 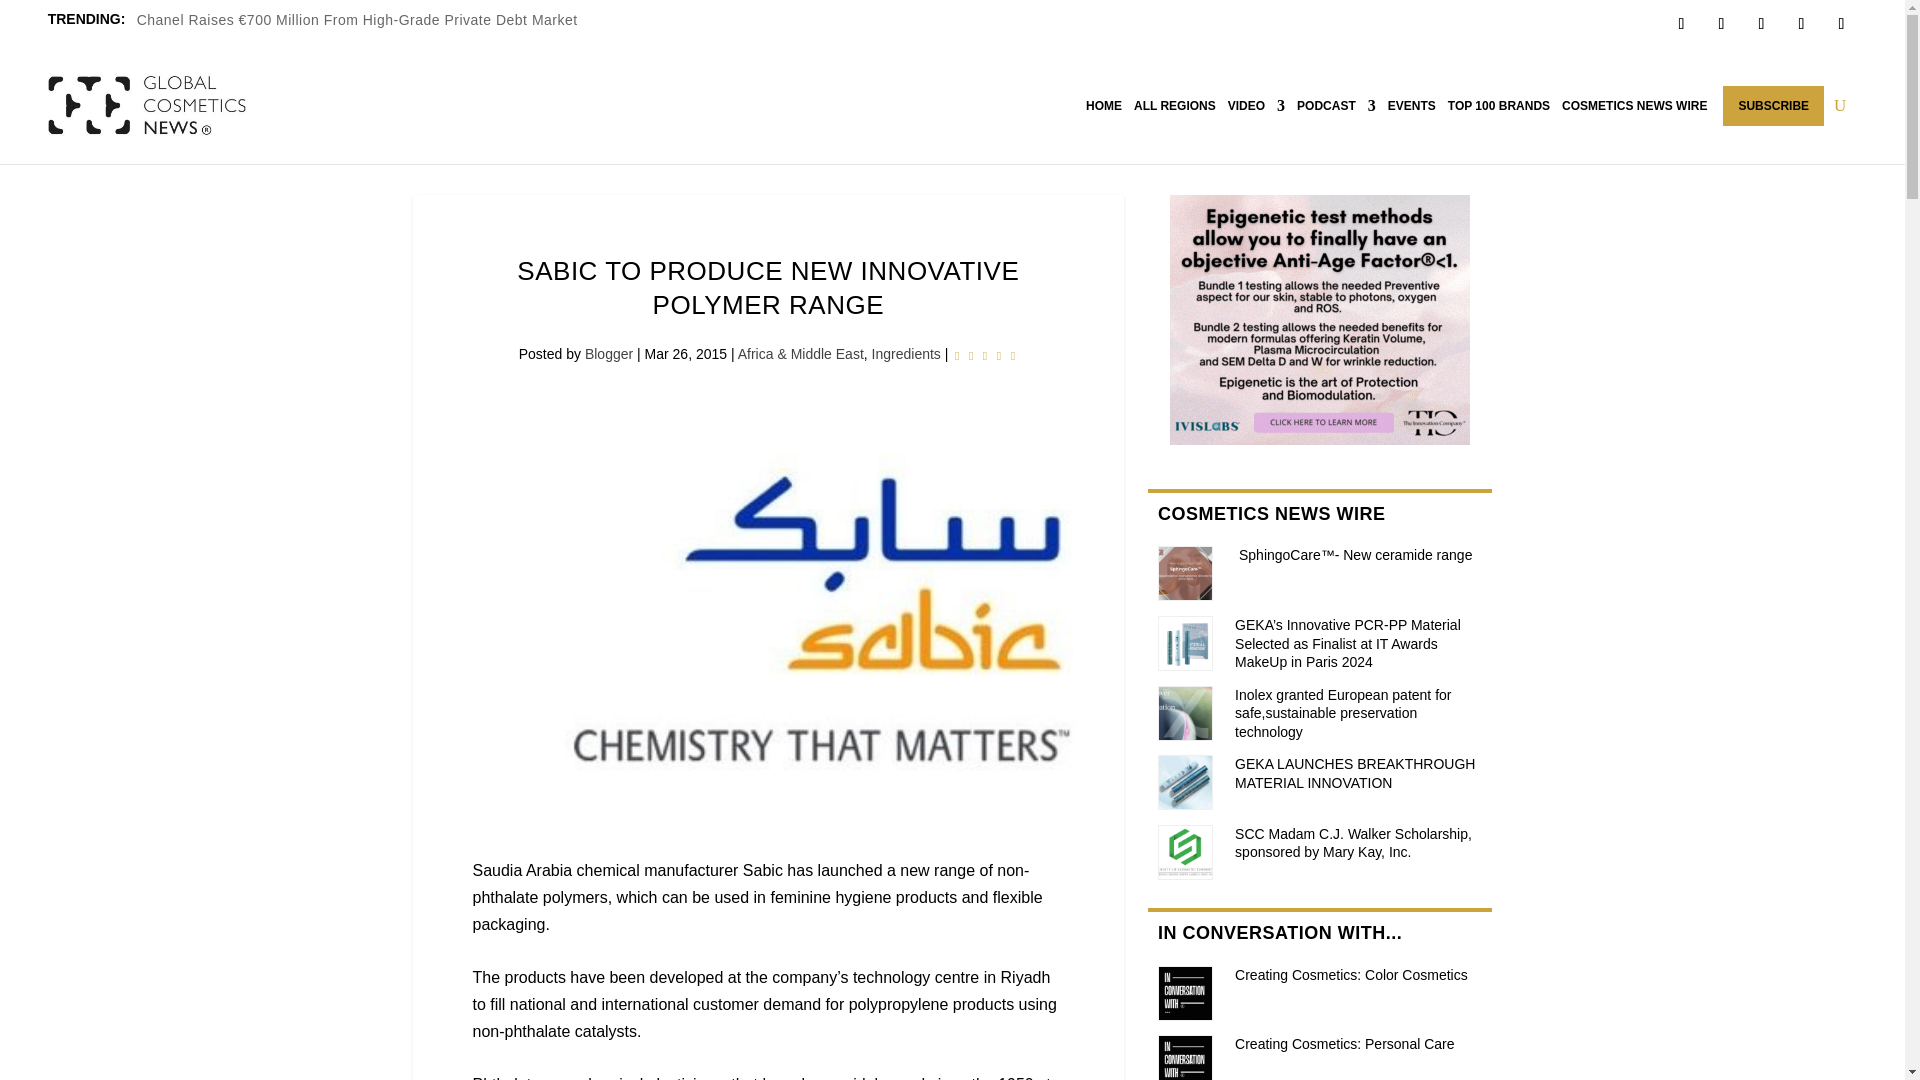 I want to click on PODCAST, so click(x=1336, y=106).